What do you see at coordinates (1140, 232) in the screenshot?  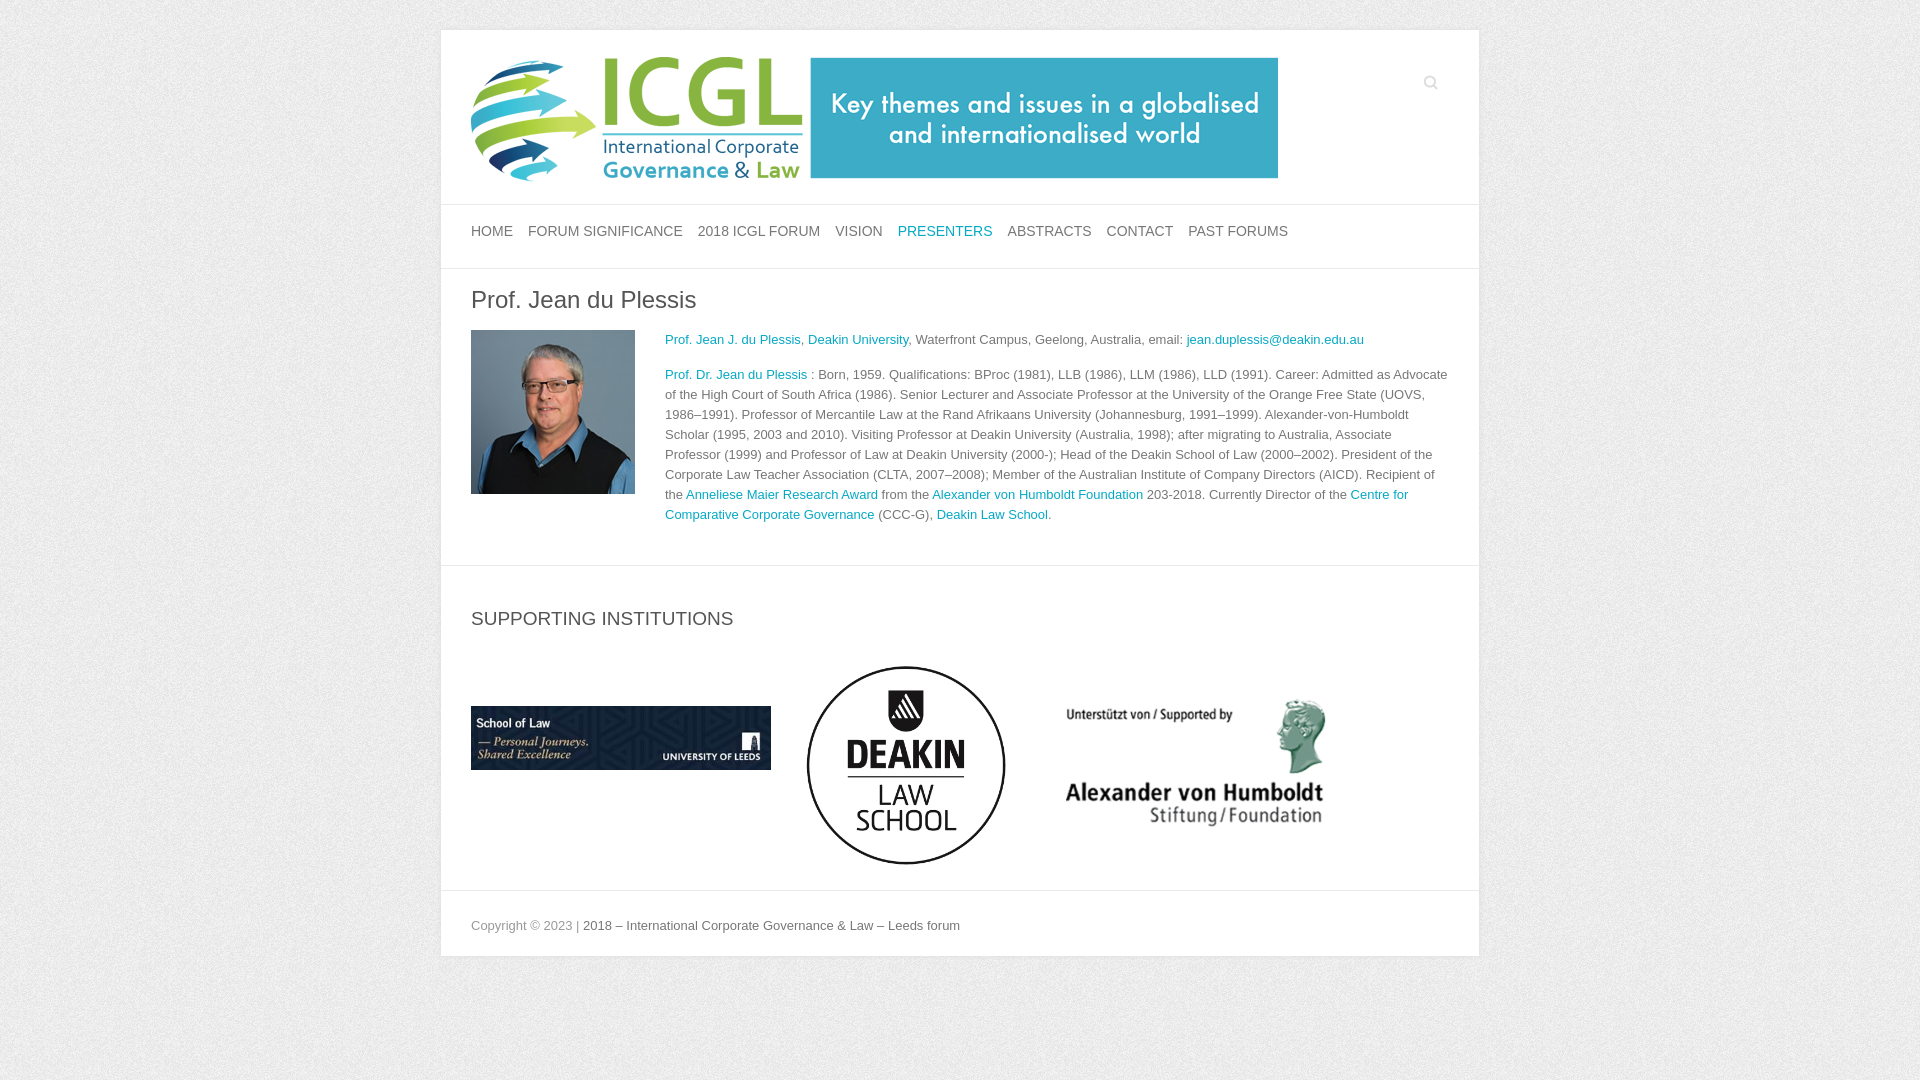 I see `CONTACT` at bounding box center [1140, 232].